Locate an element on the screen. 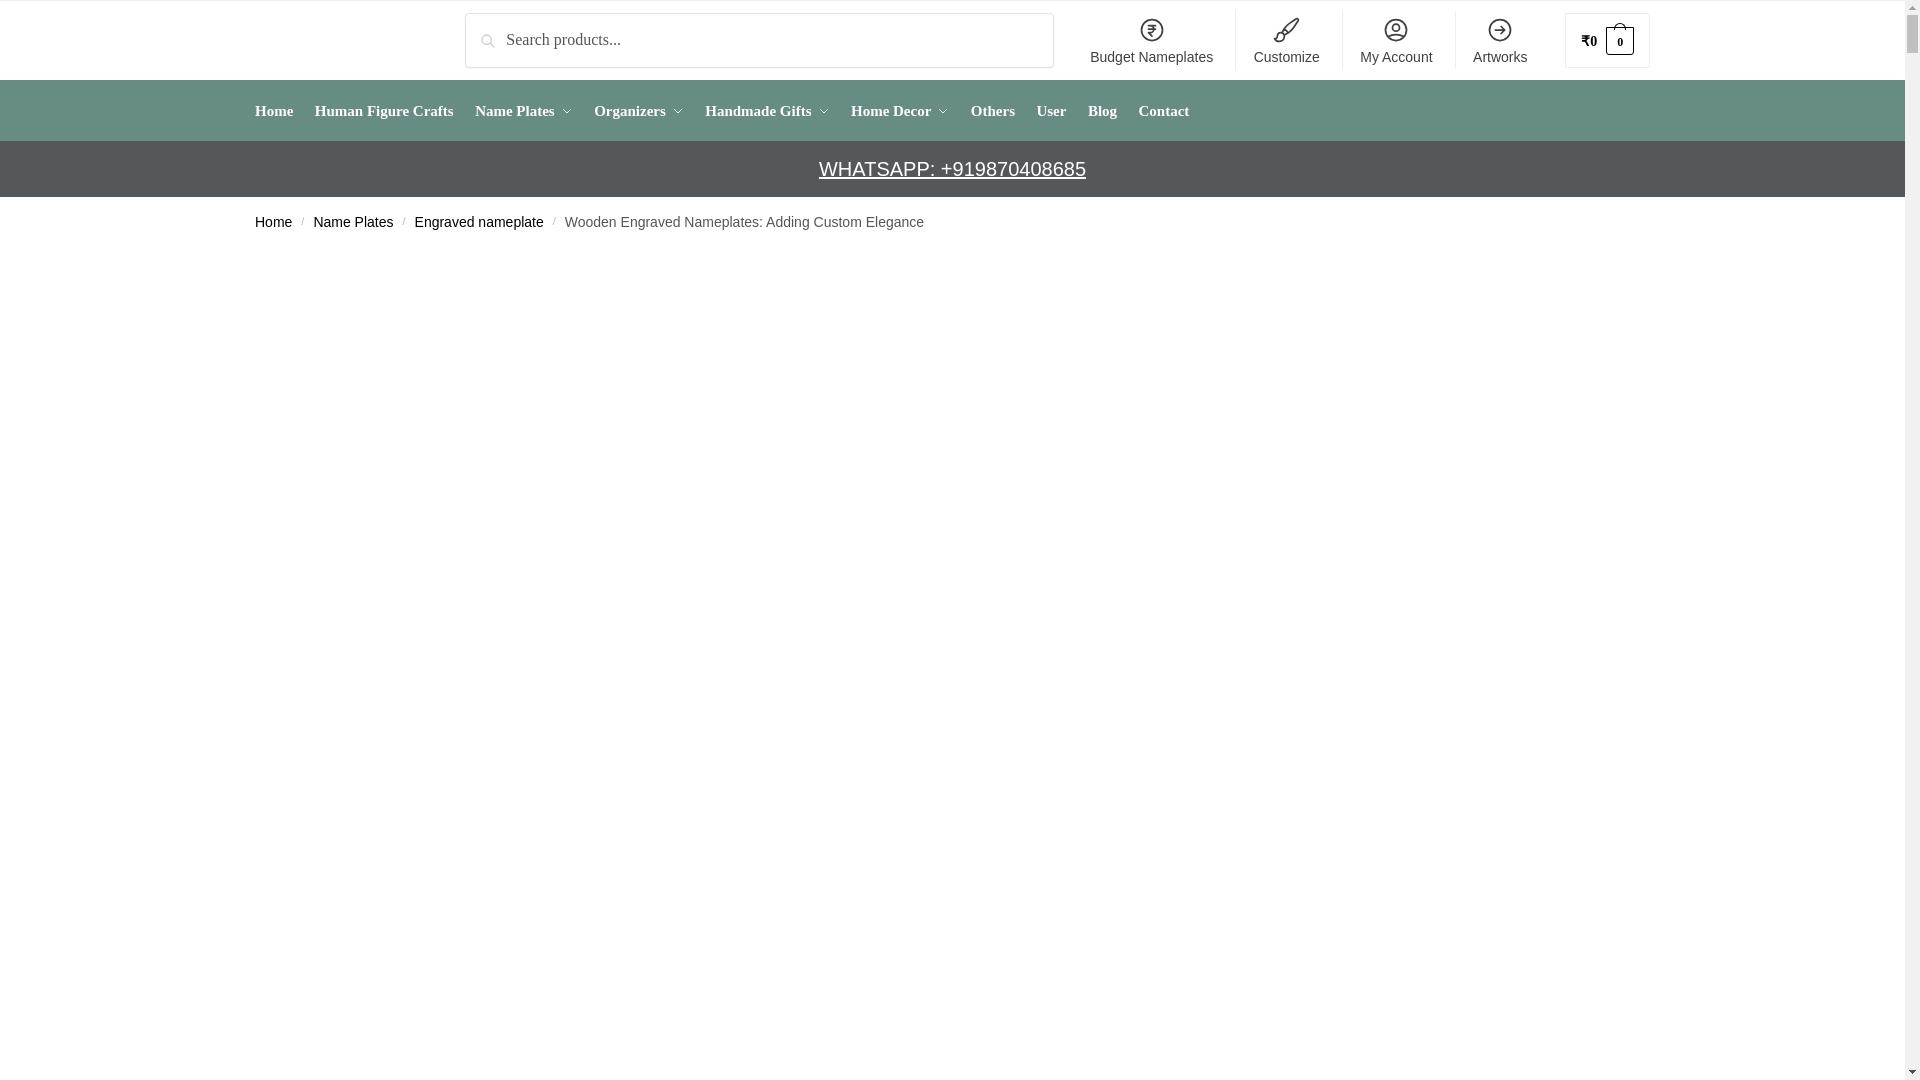  View your shopping cart is located at coordinates (1606, 40).